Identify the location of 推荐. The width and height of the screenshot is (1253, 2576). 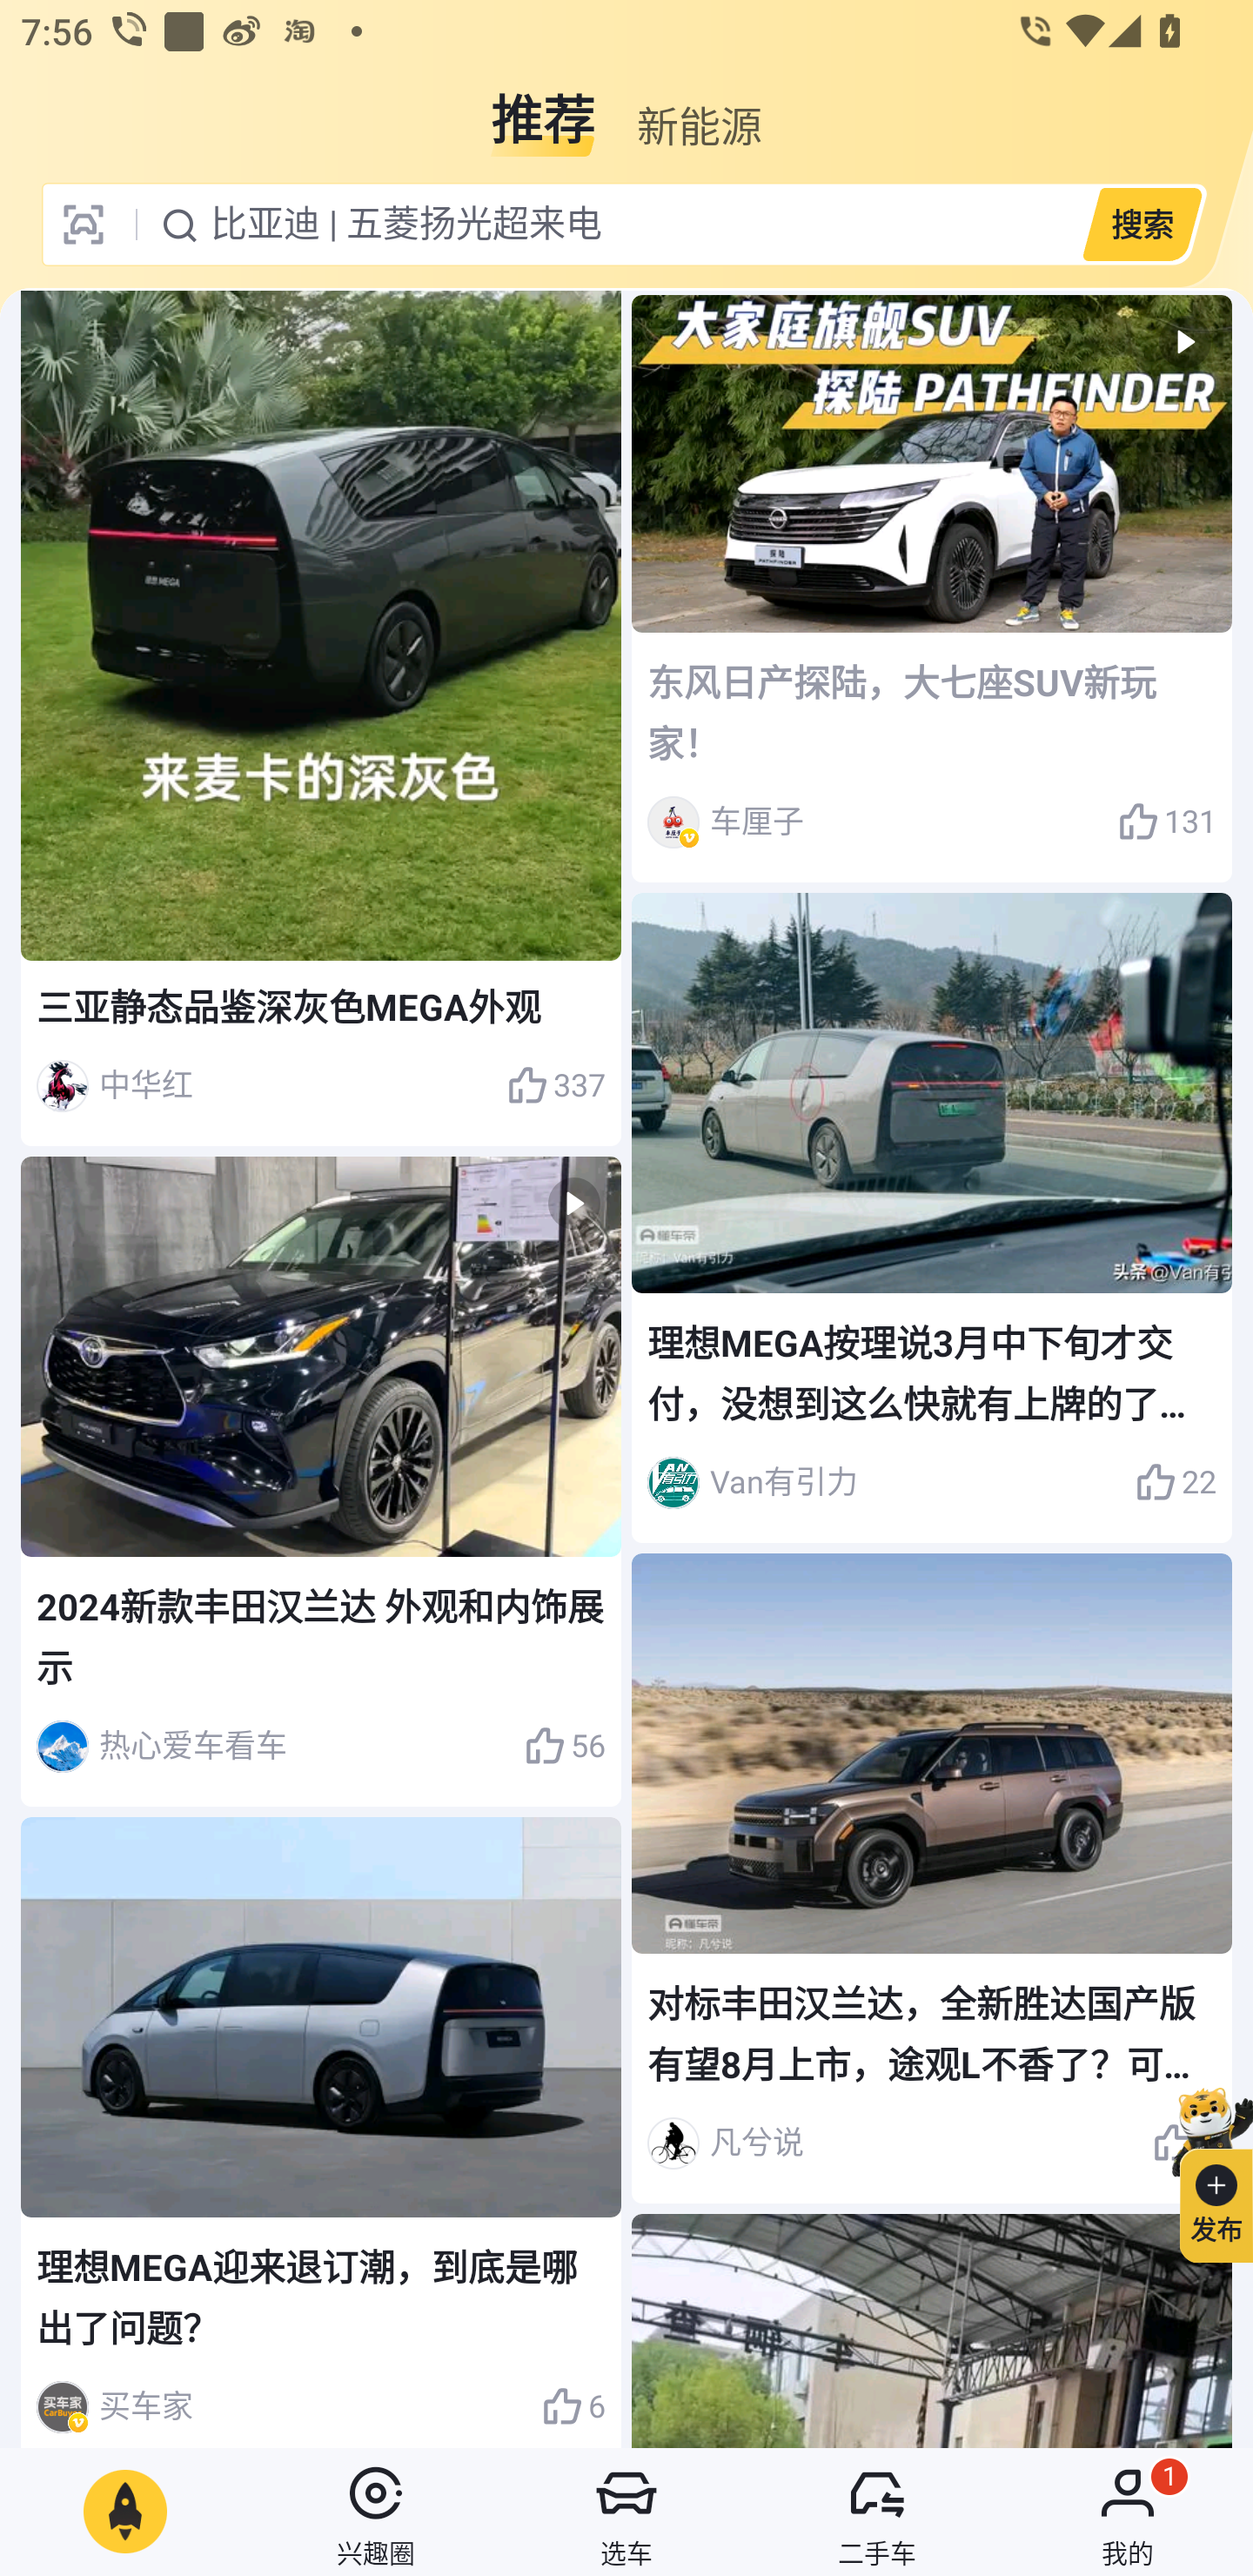
(543, 108).